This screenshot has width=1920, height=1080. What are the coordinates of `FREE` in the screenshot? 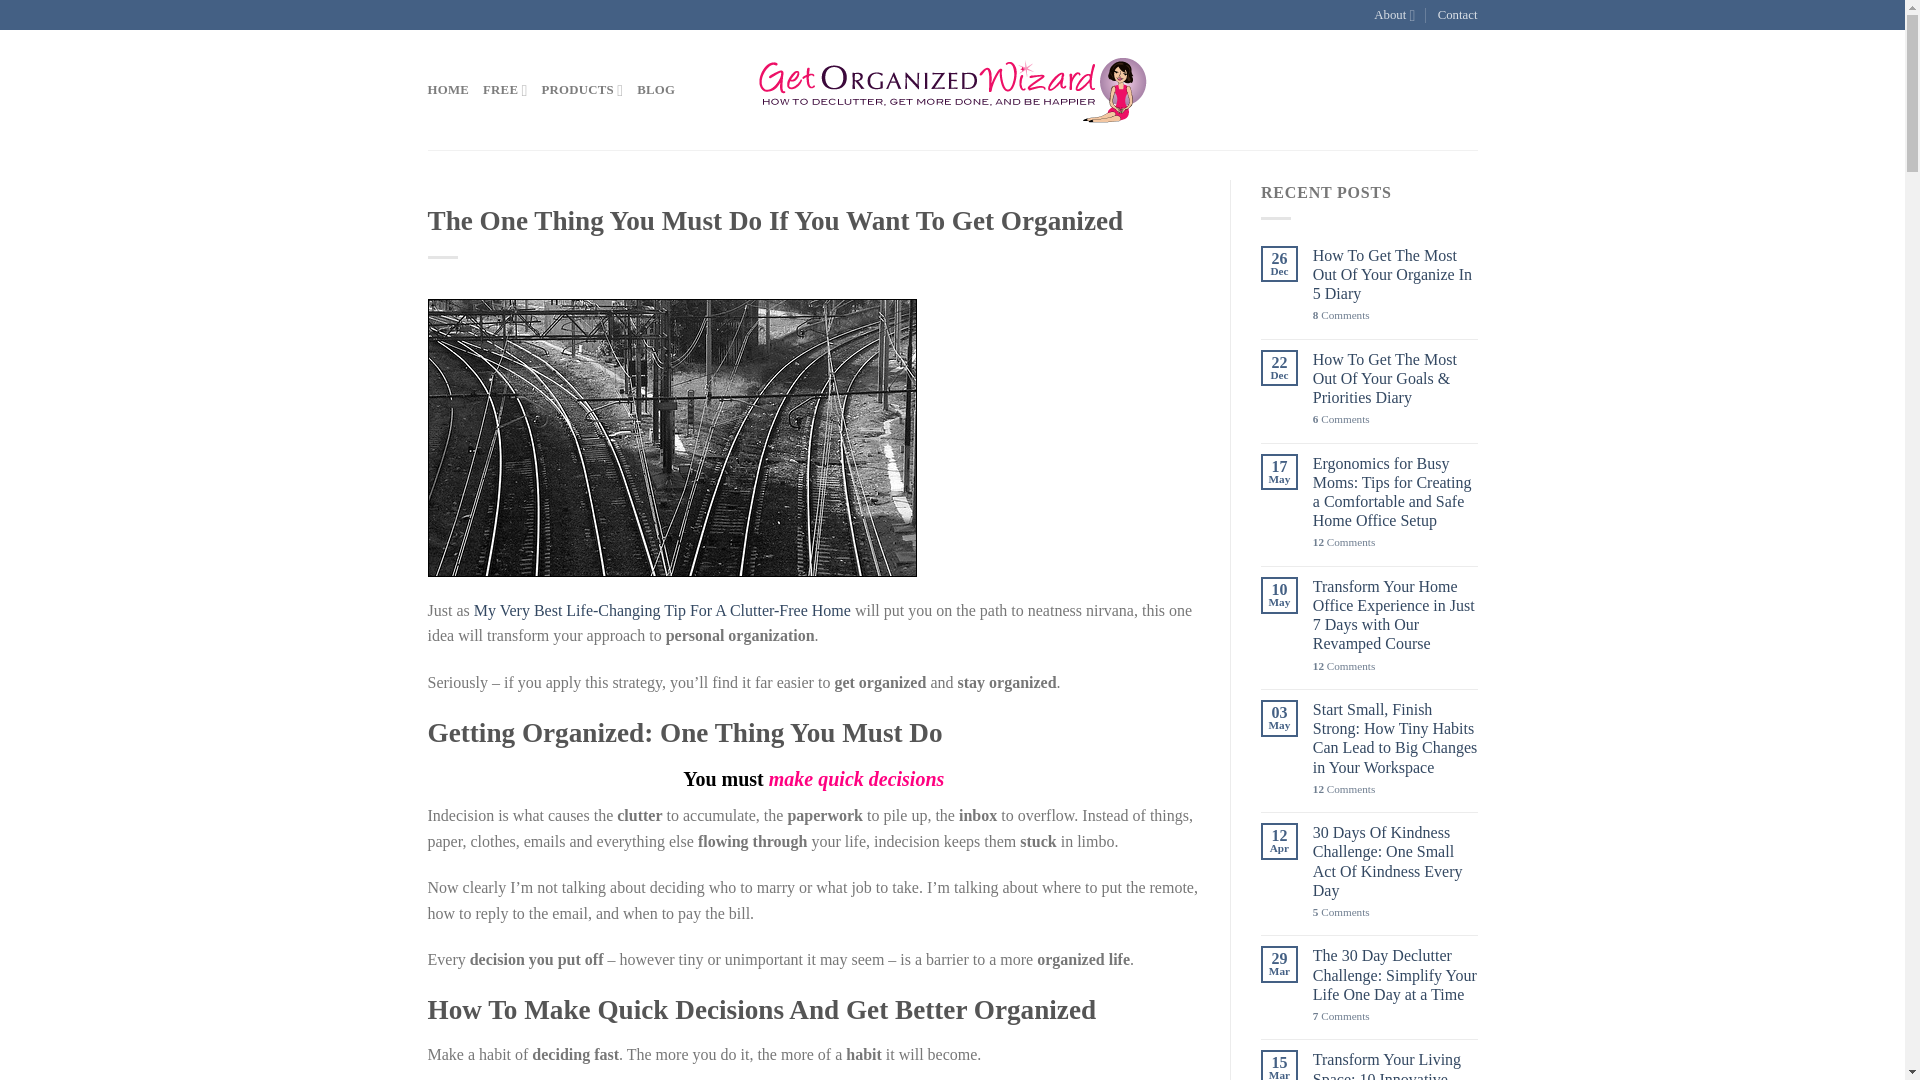 It's located at (504, 90).